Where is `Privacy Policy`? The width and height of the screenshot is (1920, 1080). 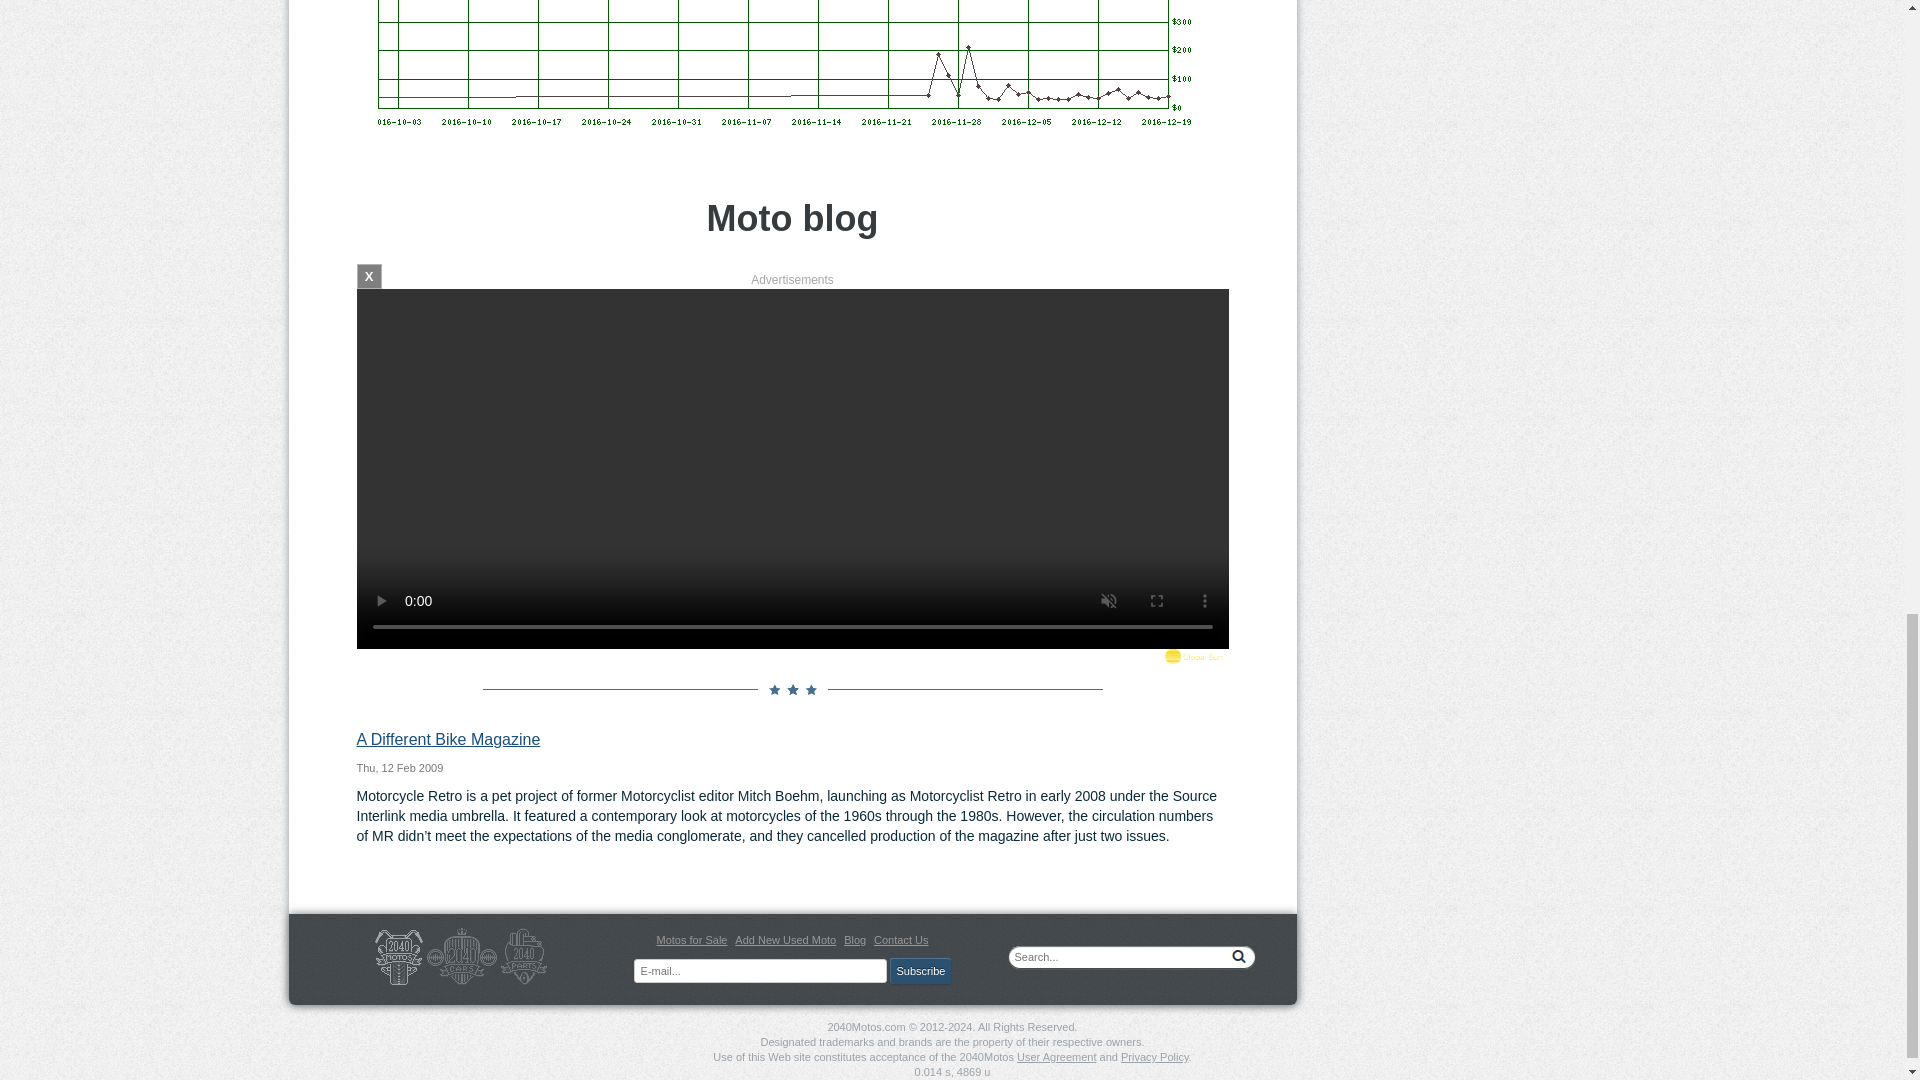
Privacy Policy is located at coordinates (1154, 1056).